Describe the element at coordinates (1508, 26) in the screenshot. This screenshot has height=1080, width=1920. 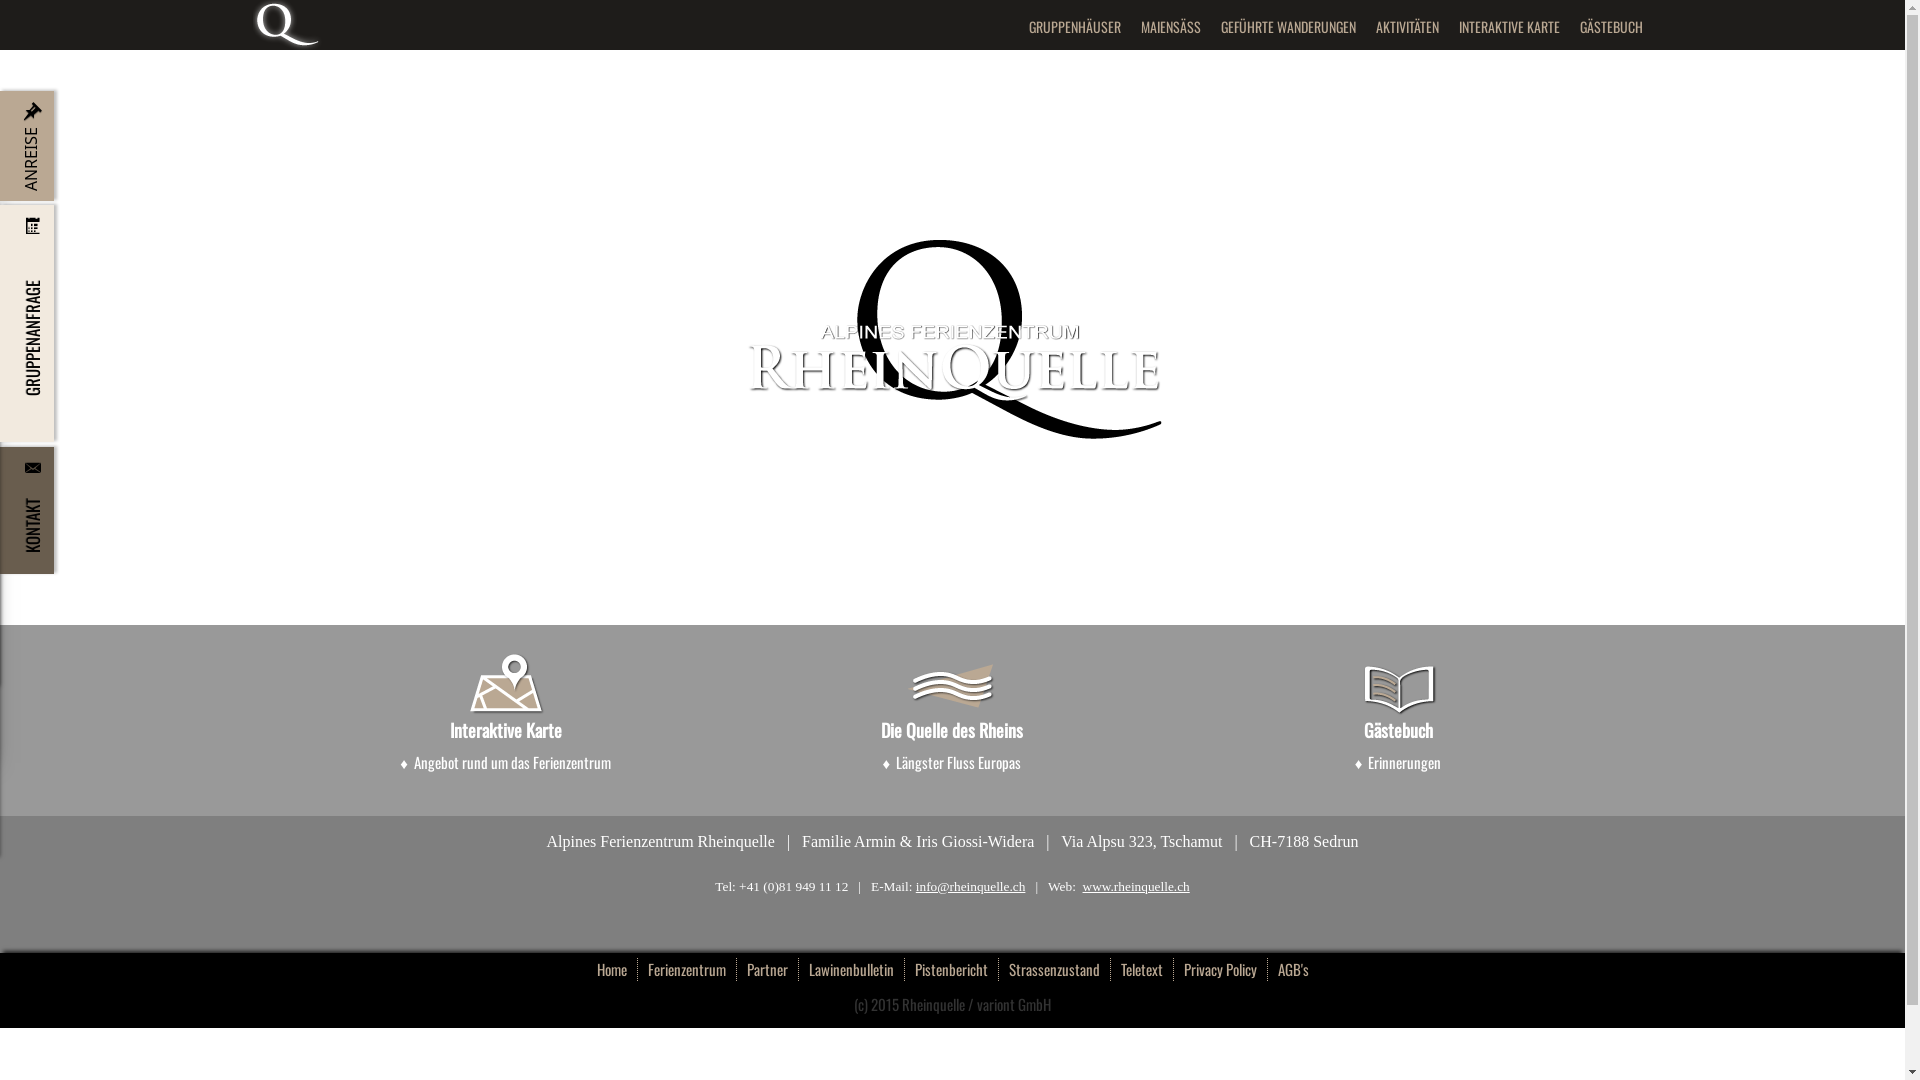
I see `INTERAKTIVE KARTE` at that location.